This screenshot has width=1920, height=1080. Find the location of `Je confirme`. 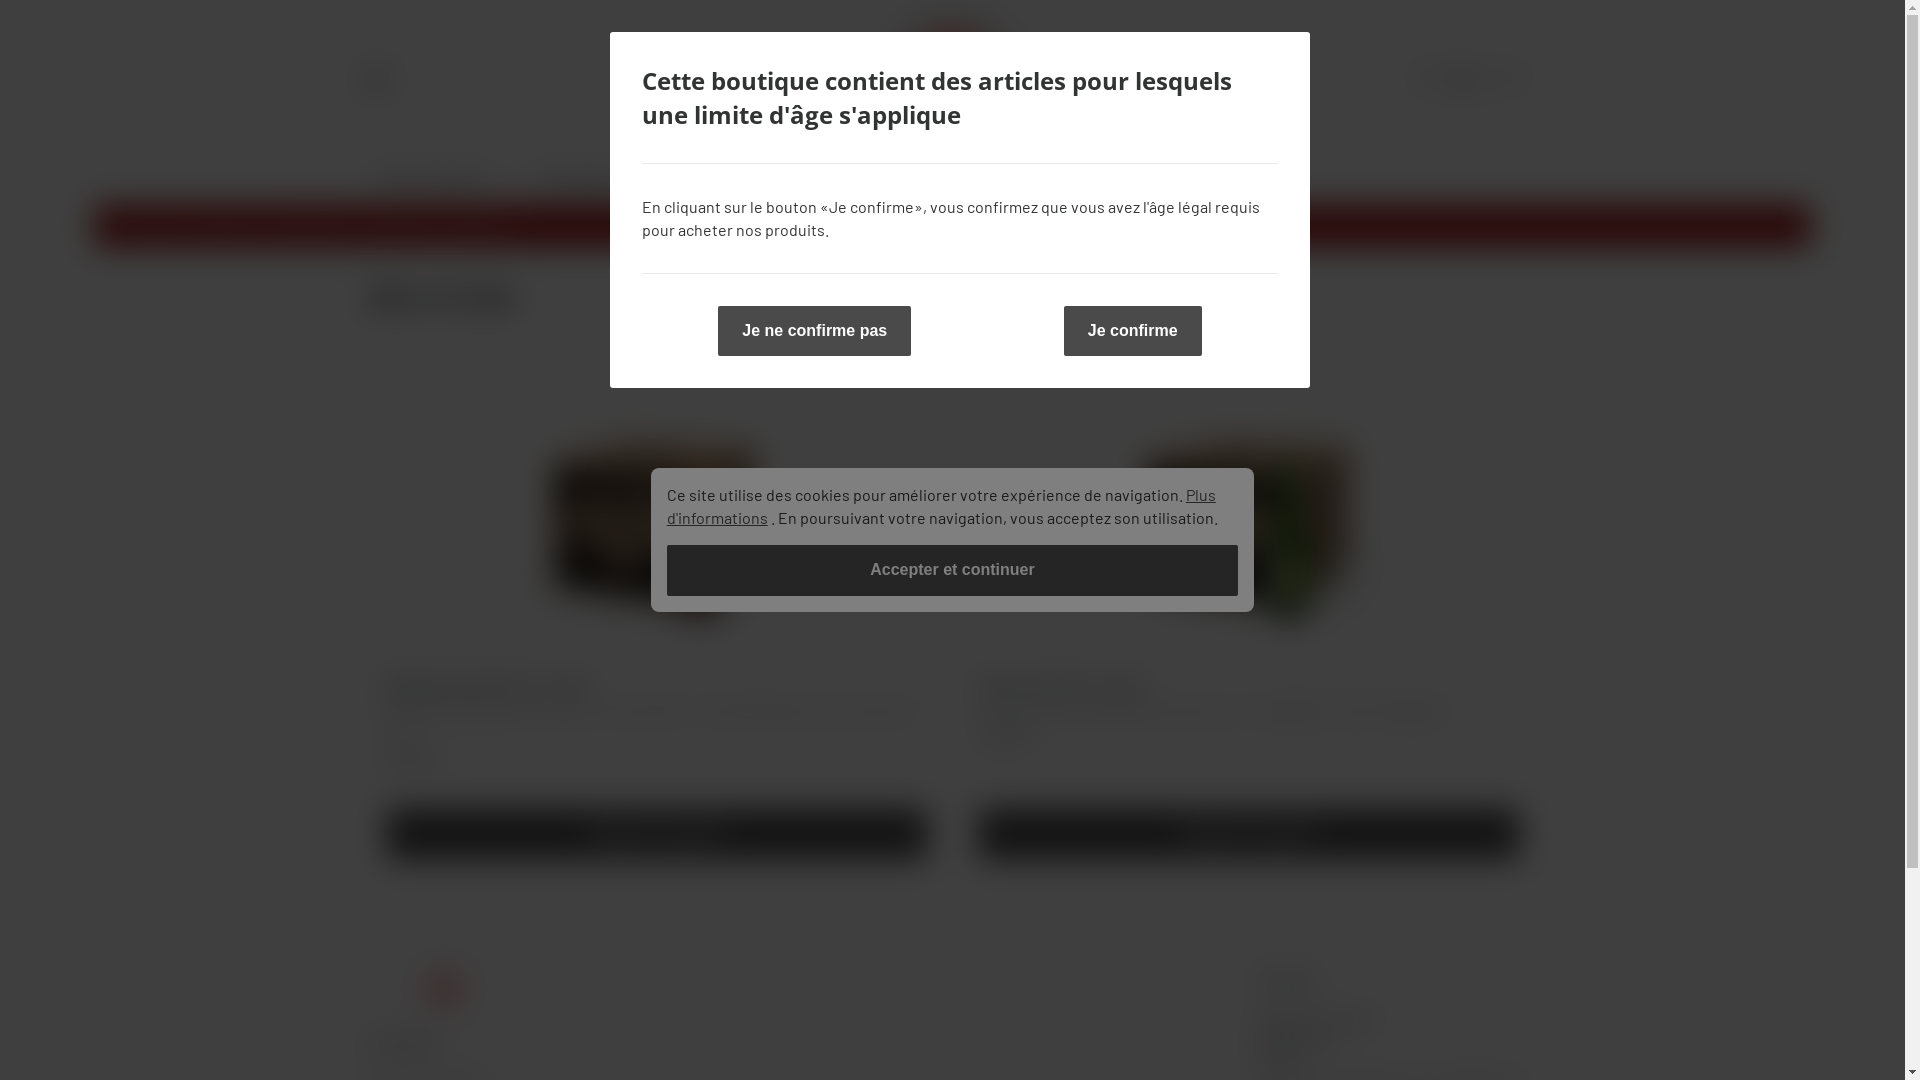

Je confirme is located at coordinates (1133, 331).